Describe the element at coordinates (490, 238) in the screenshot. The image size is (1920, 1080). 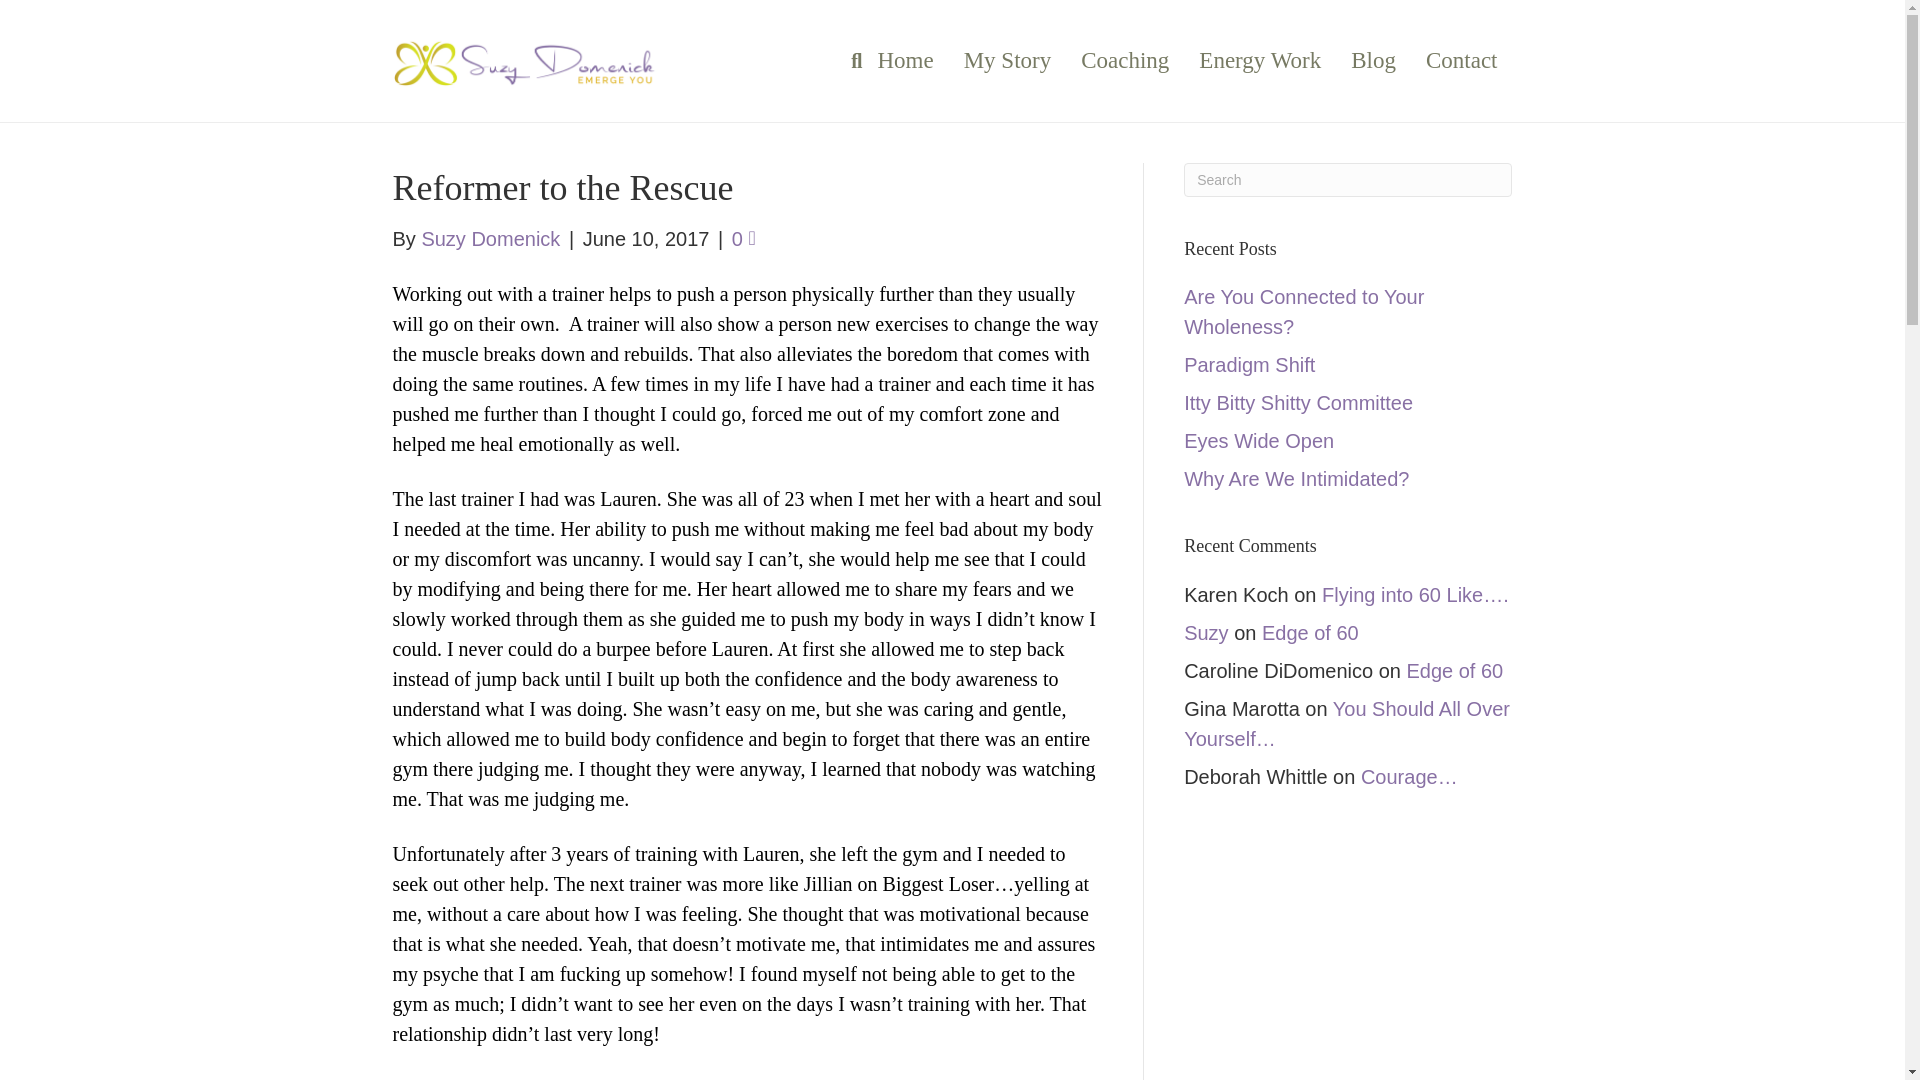
I see `Suzy Domenick` at that location.